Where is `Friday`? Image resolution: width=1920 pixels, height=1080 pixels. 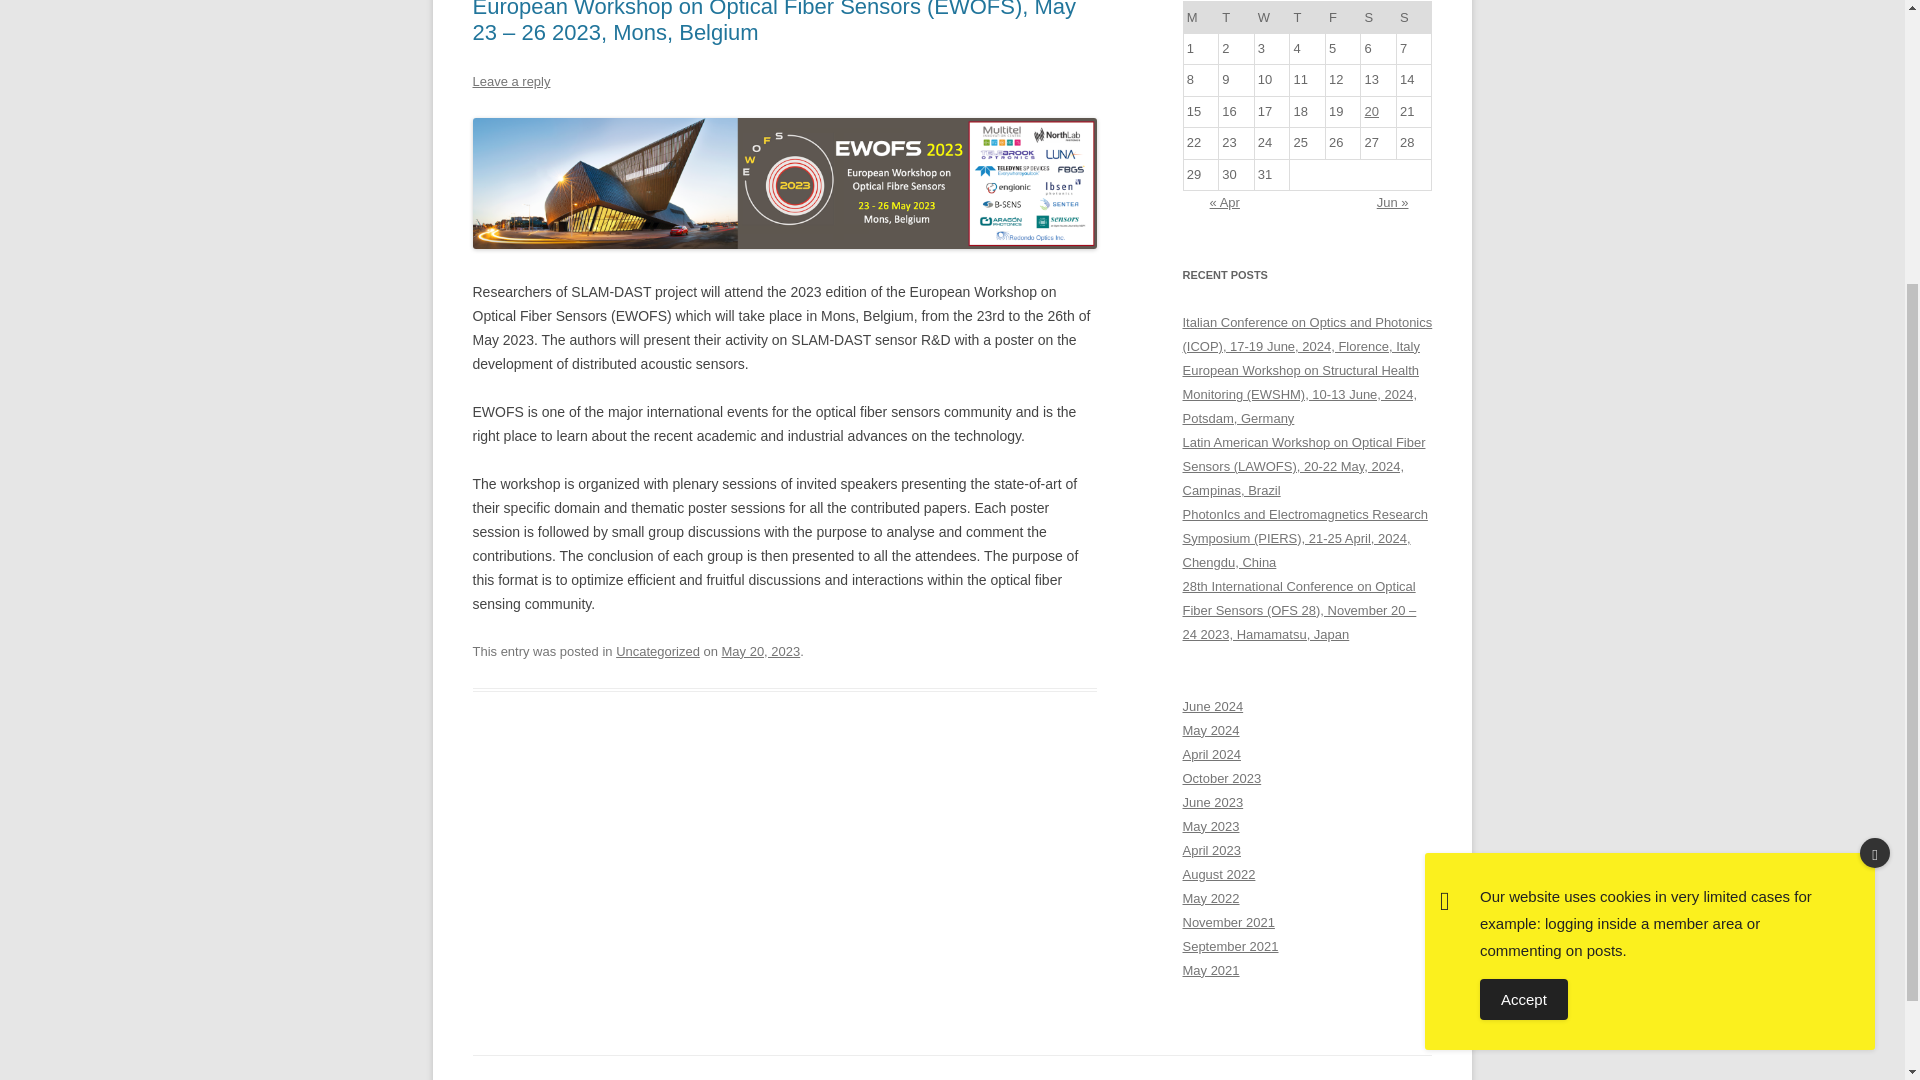 Friday is located at coordinates (1342, 18).